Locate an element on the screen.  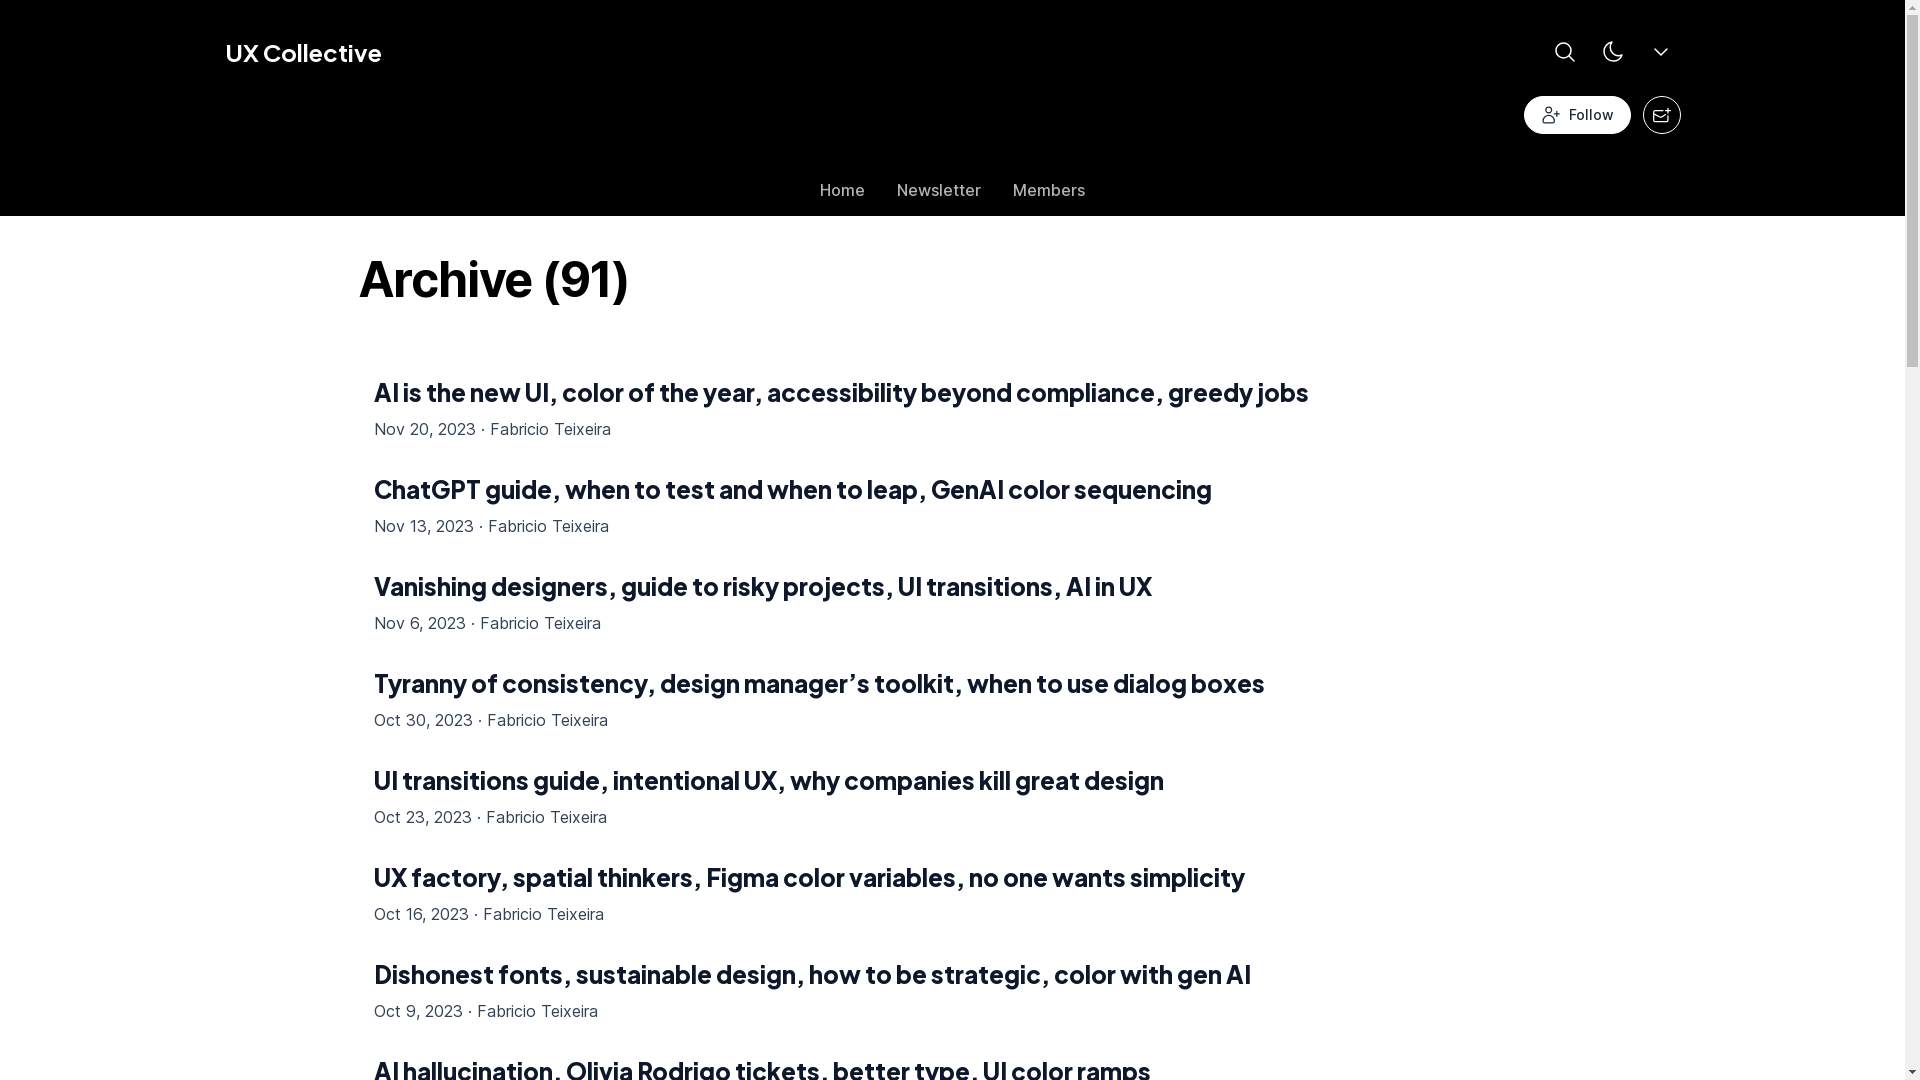
UX Collective is located at coordinates (302, 52).